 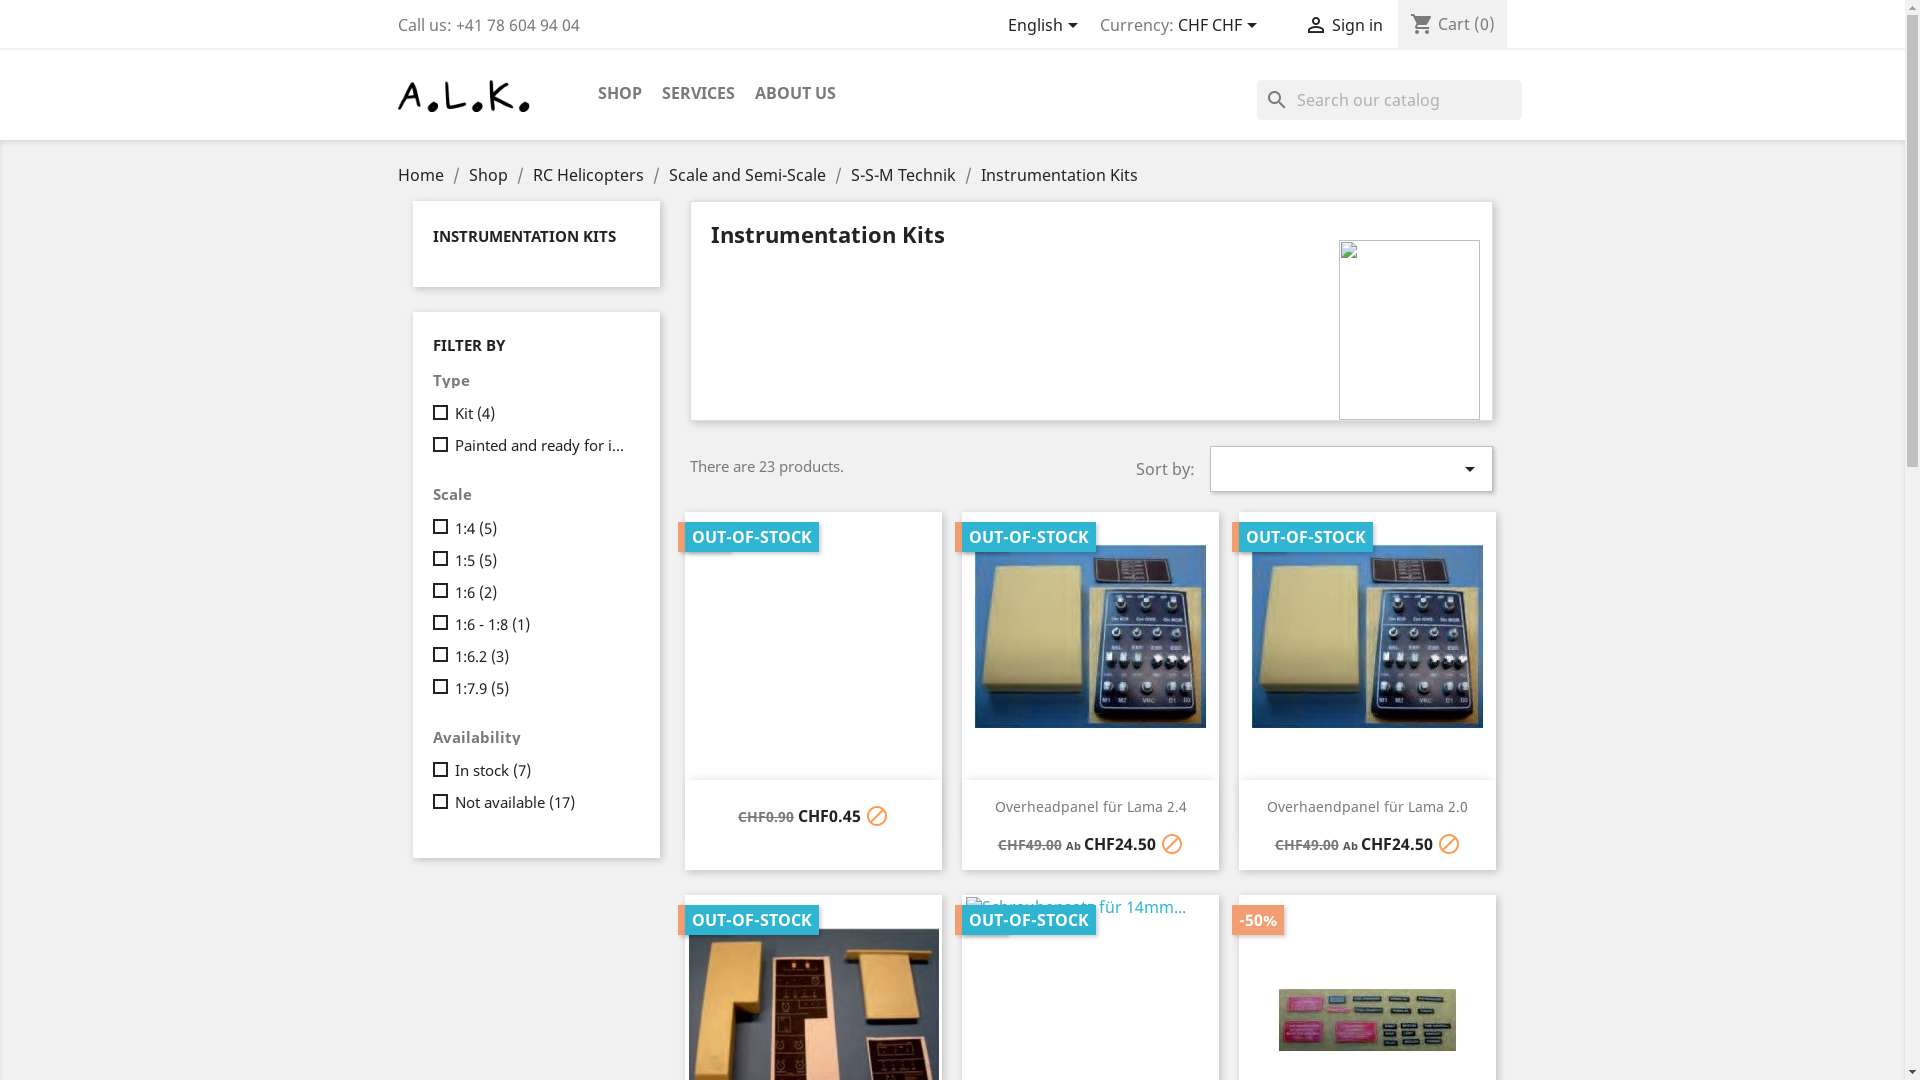 What do you see at coordinates (1058, 175) in the screenshot?
I see `Instrumentation Kits` at bounding box center [1058, 175].